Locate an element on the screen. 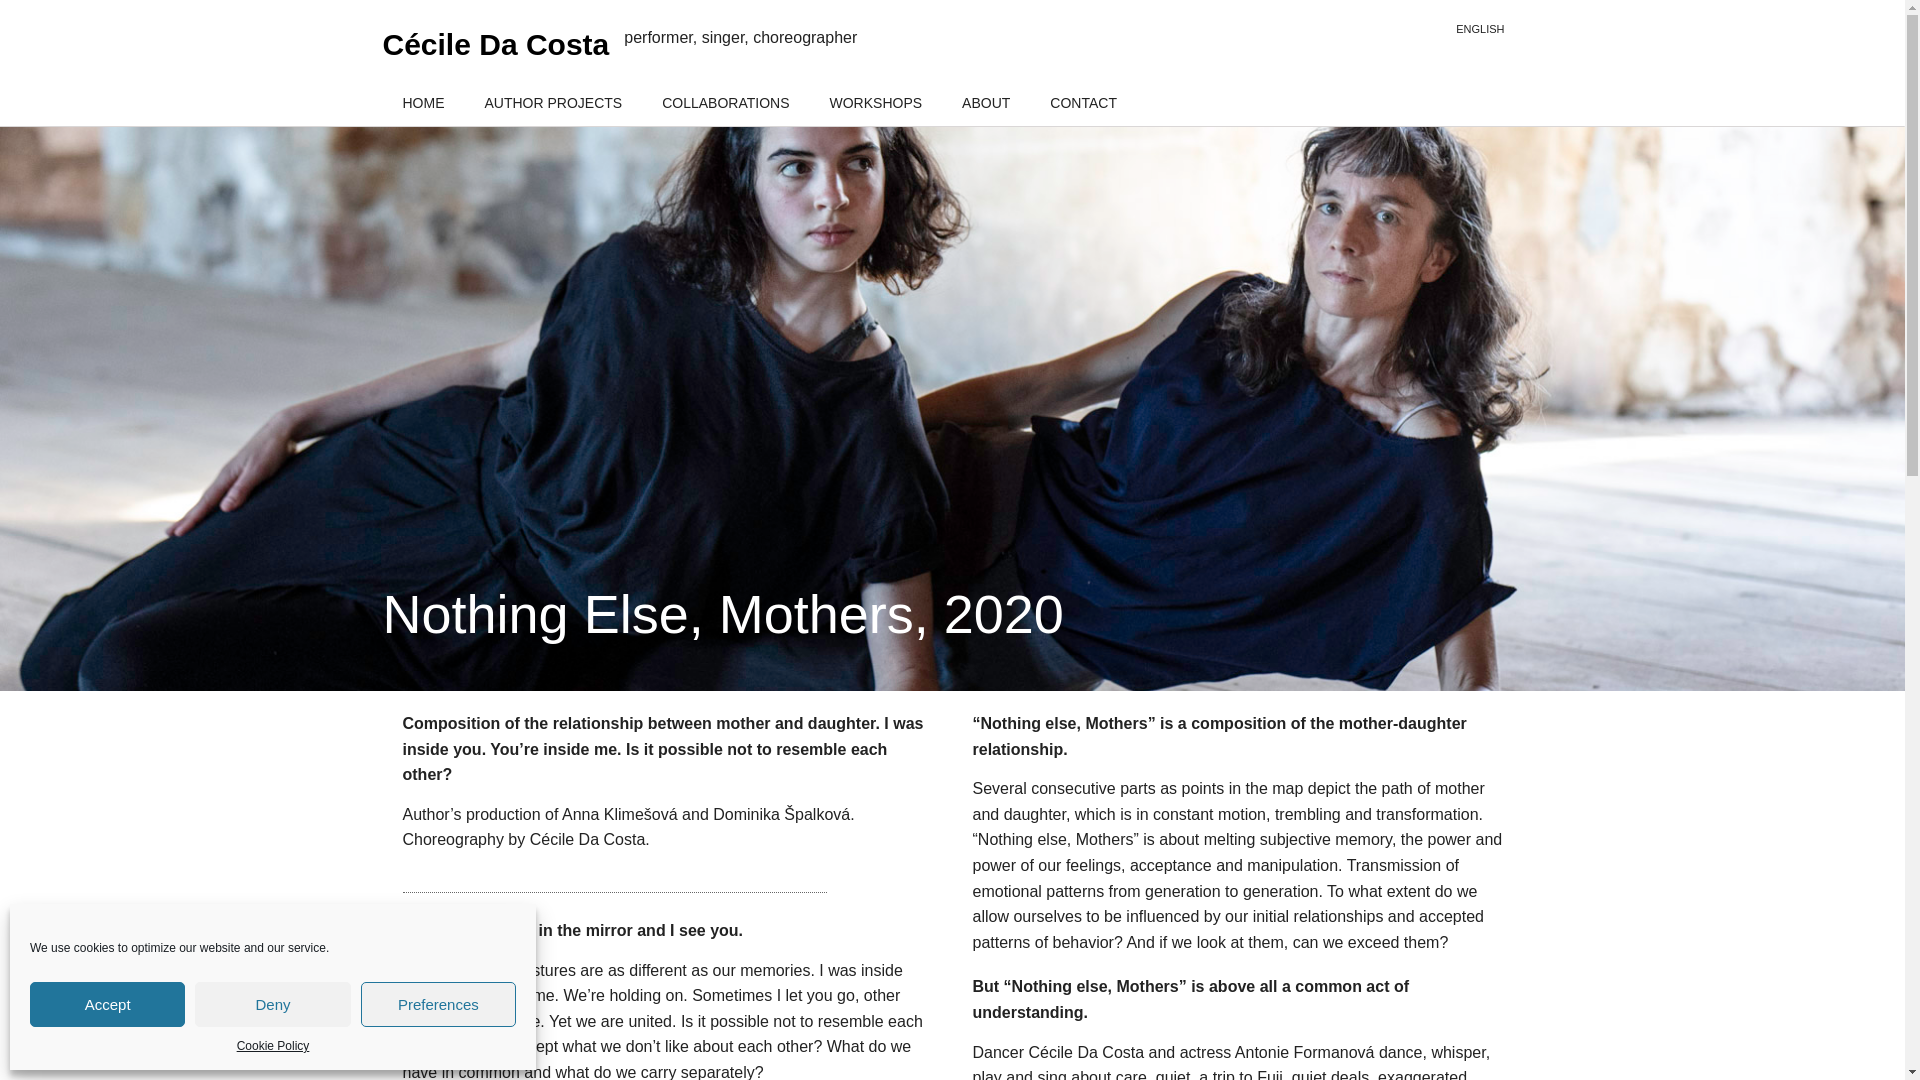 This screenshot has width=1920, height=1080. CONTACT is located at coordinates (1082, 102).